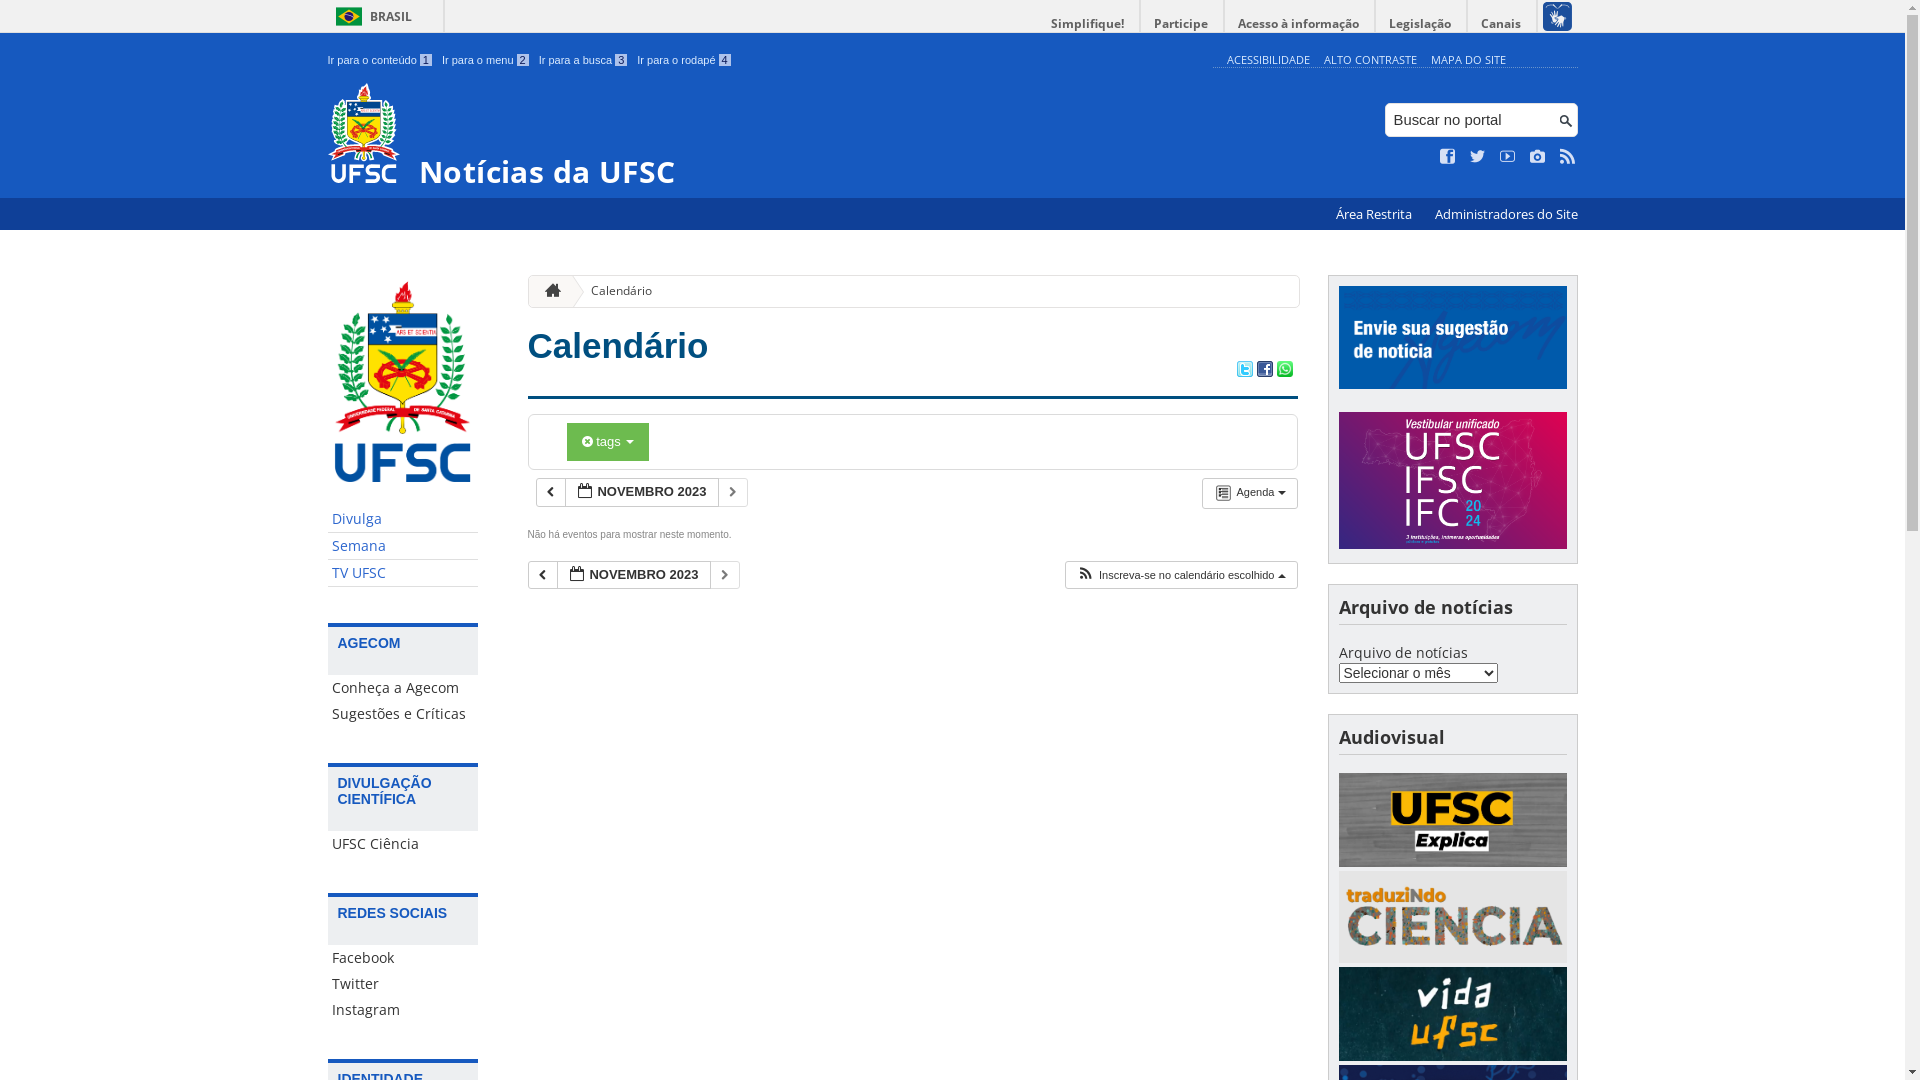 This screenshot has height=1080, width=1920. Describe the element at coordinates (1538, 157) in the screenshot. I see `Veja no Instagram` at that location.